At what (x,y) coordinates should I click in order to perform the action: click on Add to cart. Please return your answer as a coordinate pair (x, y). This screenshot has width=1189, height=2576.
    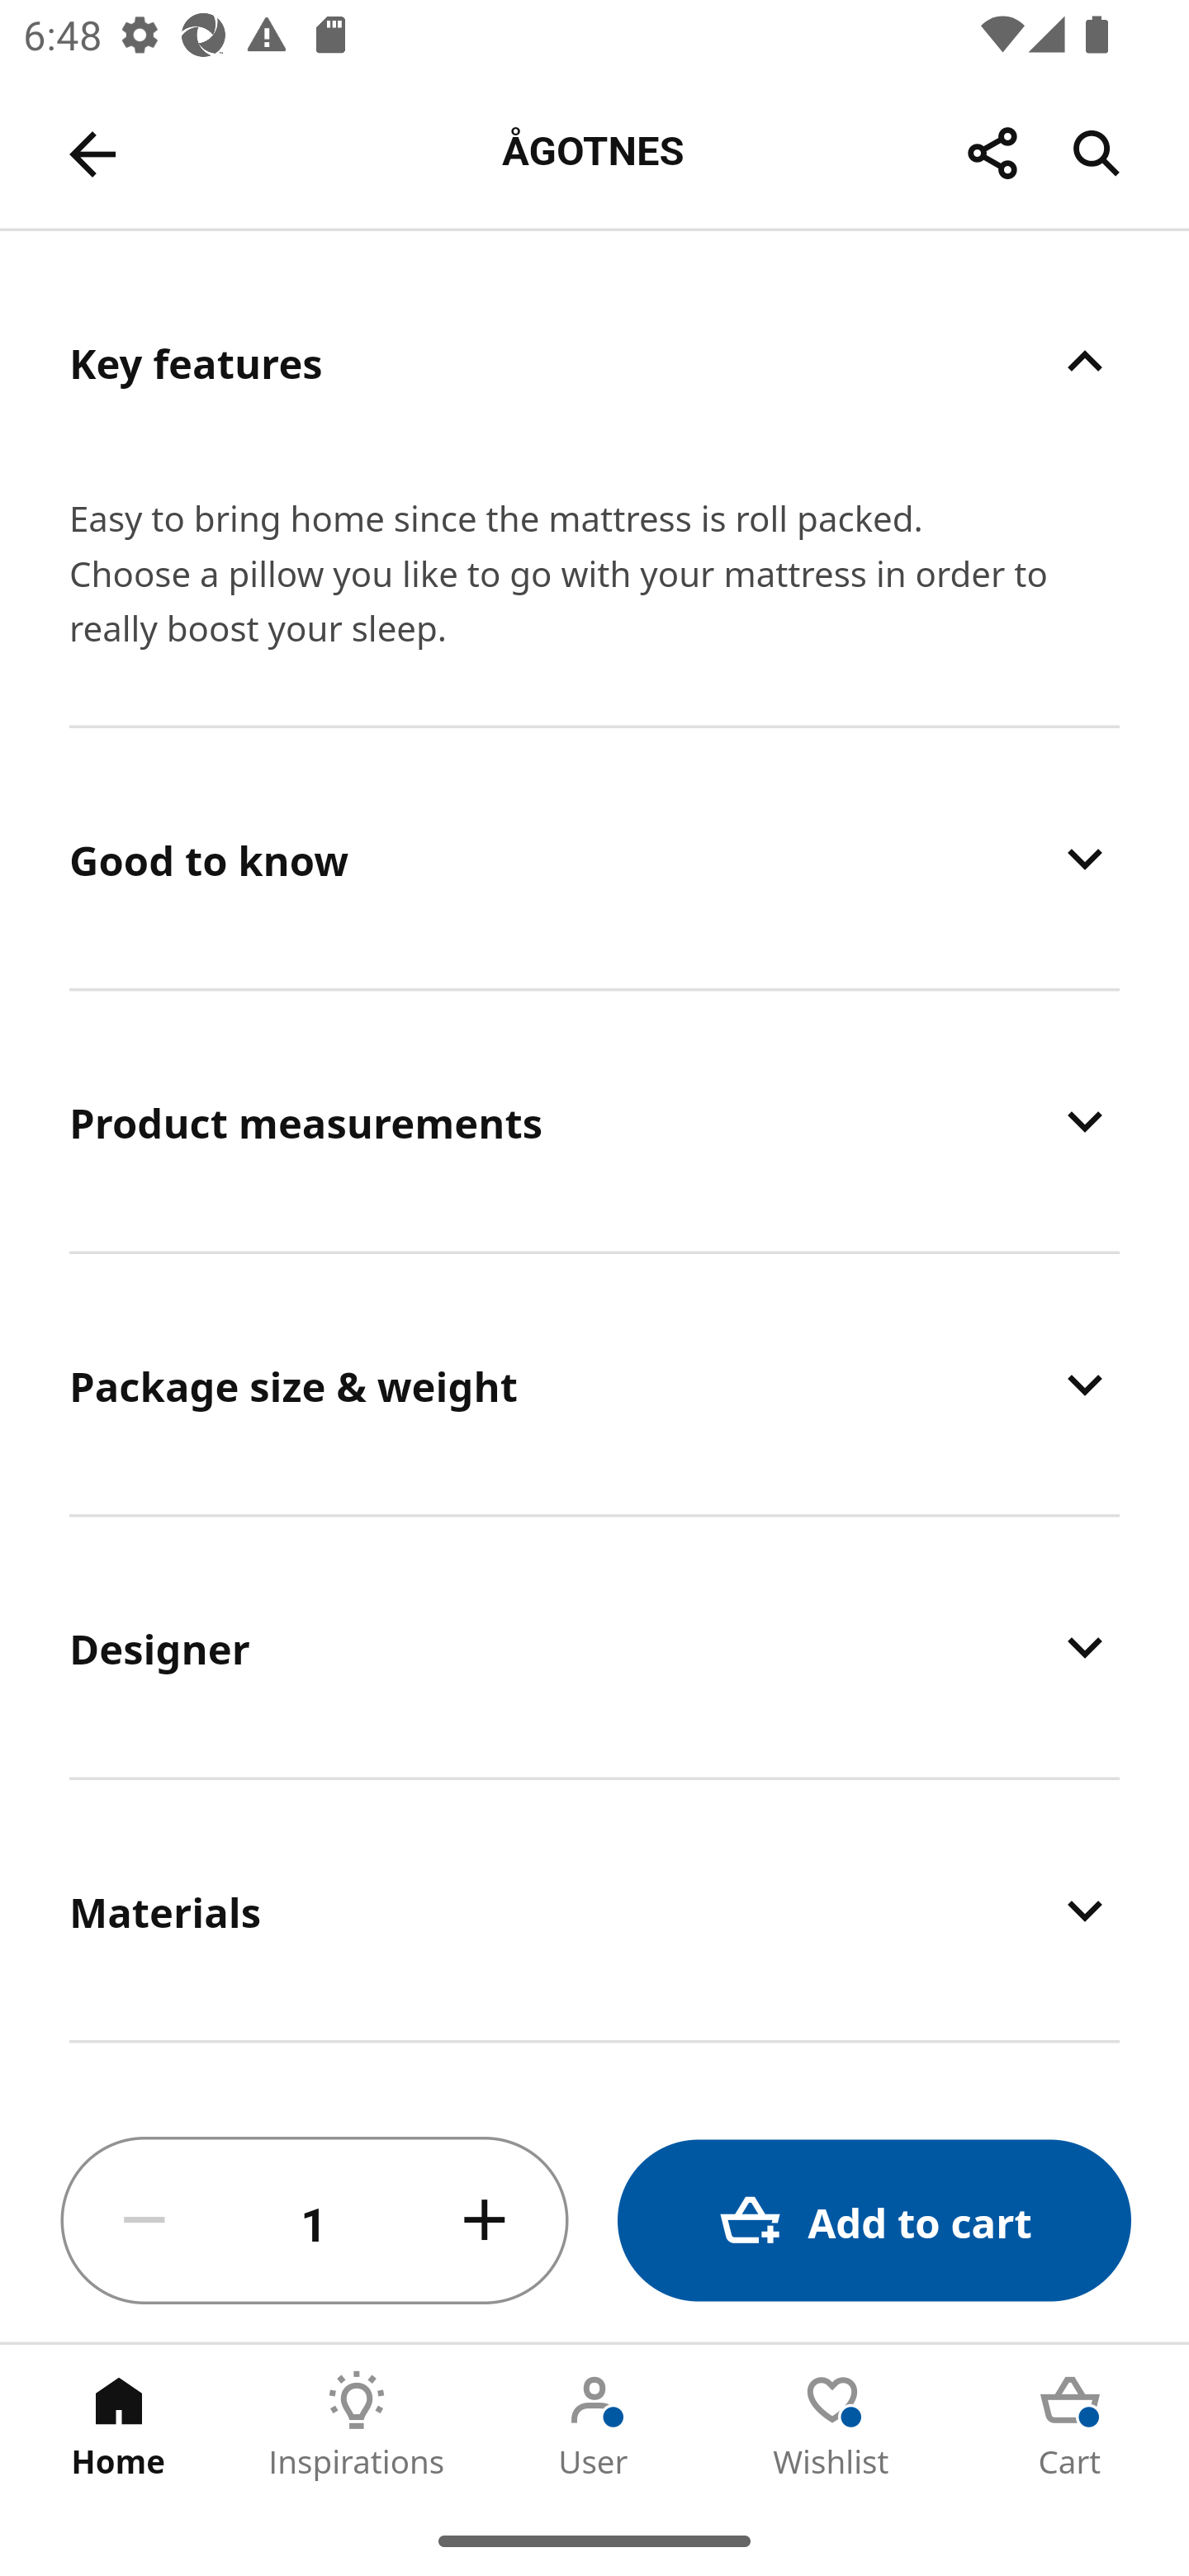
    Looking at the image, I should click on (874, 2221).